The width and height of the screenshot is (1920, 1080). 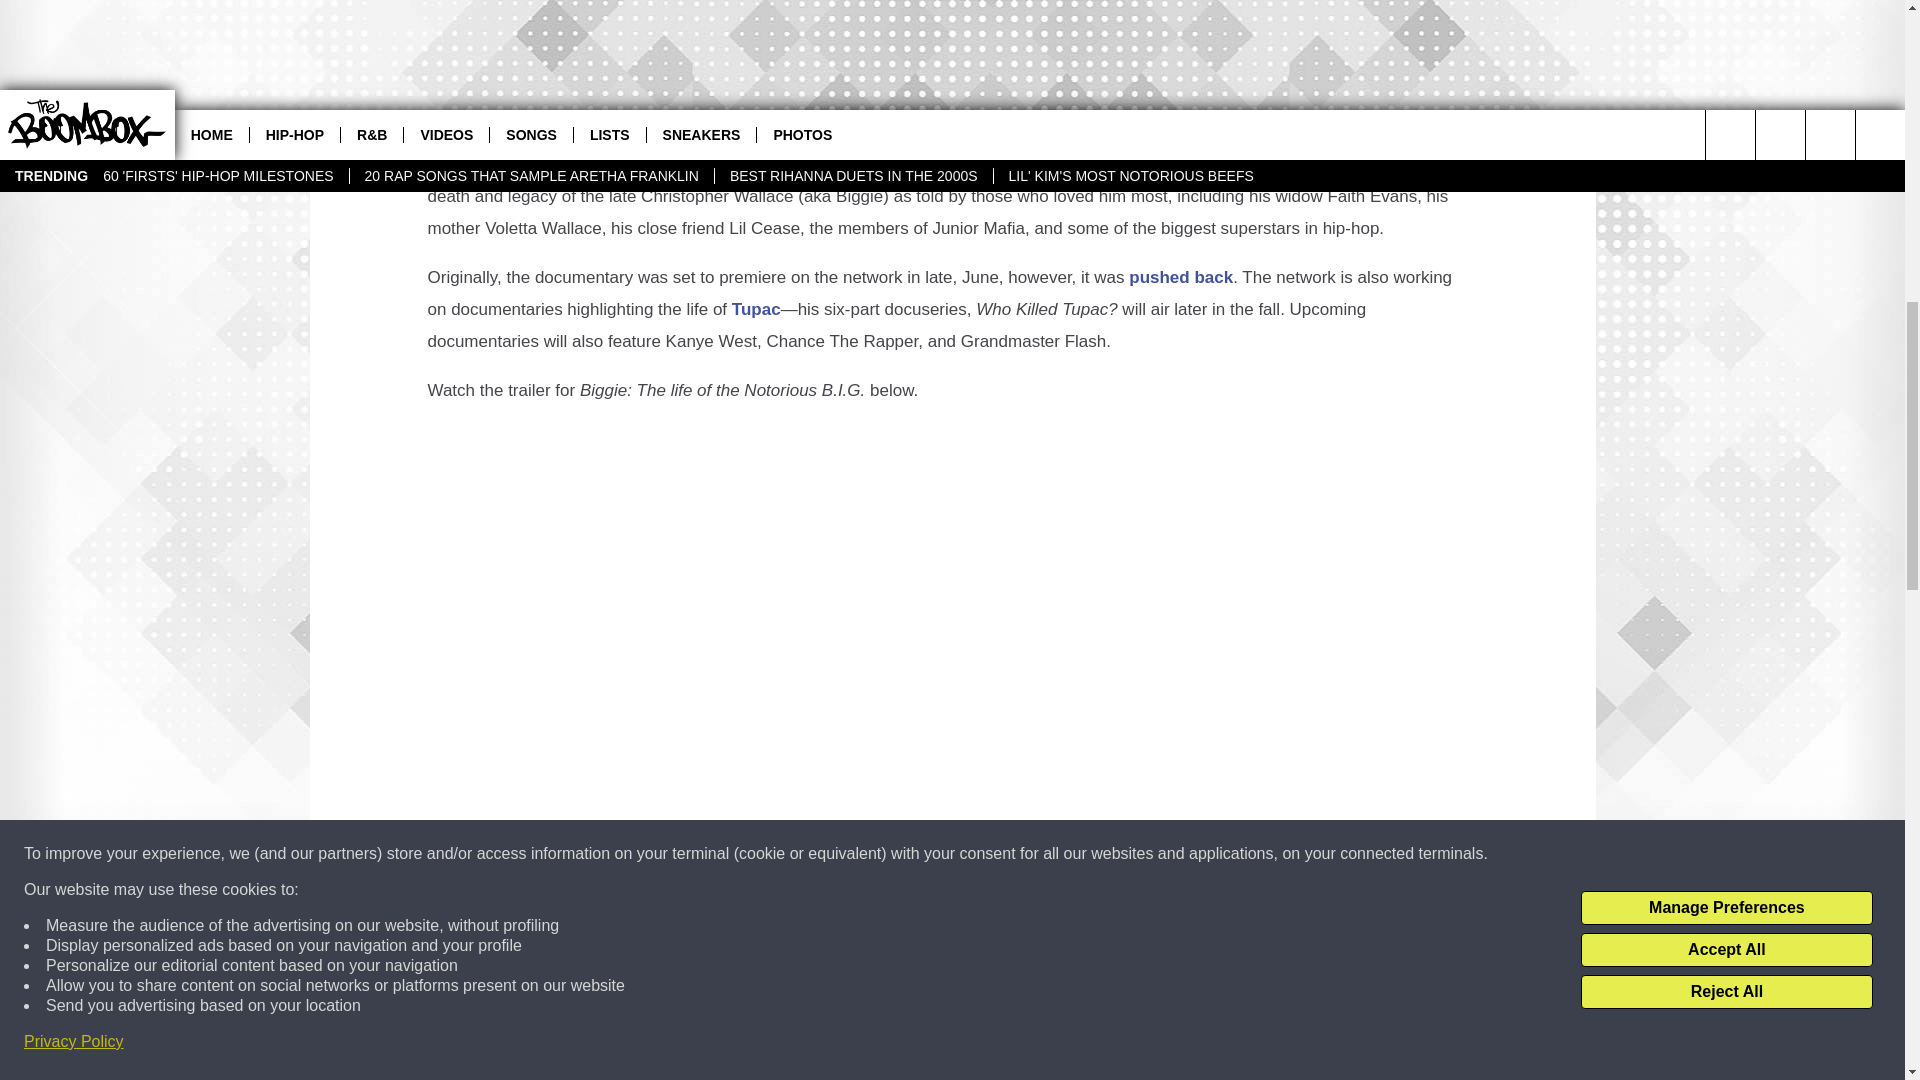 What do you see at coordinates (830, 34) in the screenshot?
I see `Biggie` at bounding box center [830, 34].